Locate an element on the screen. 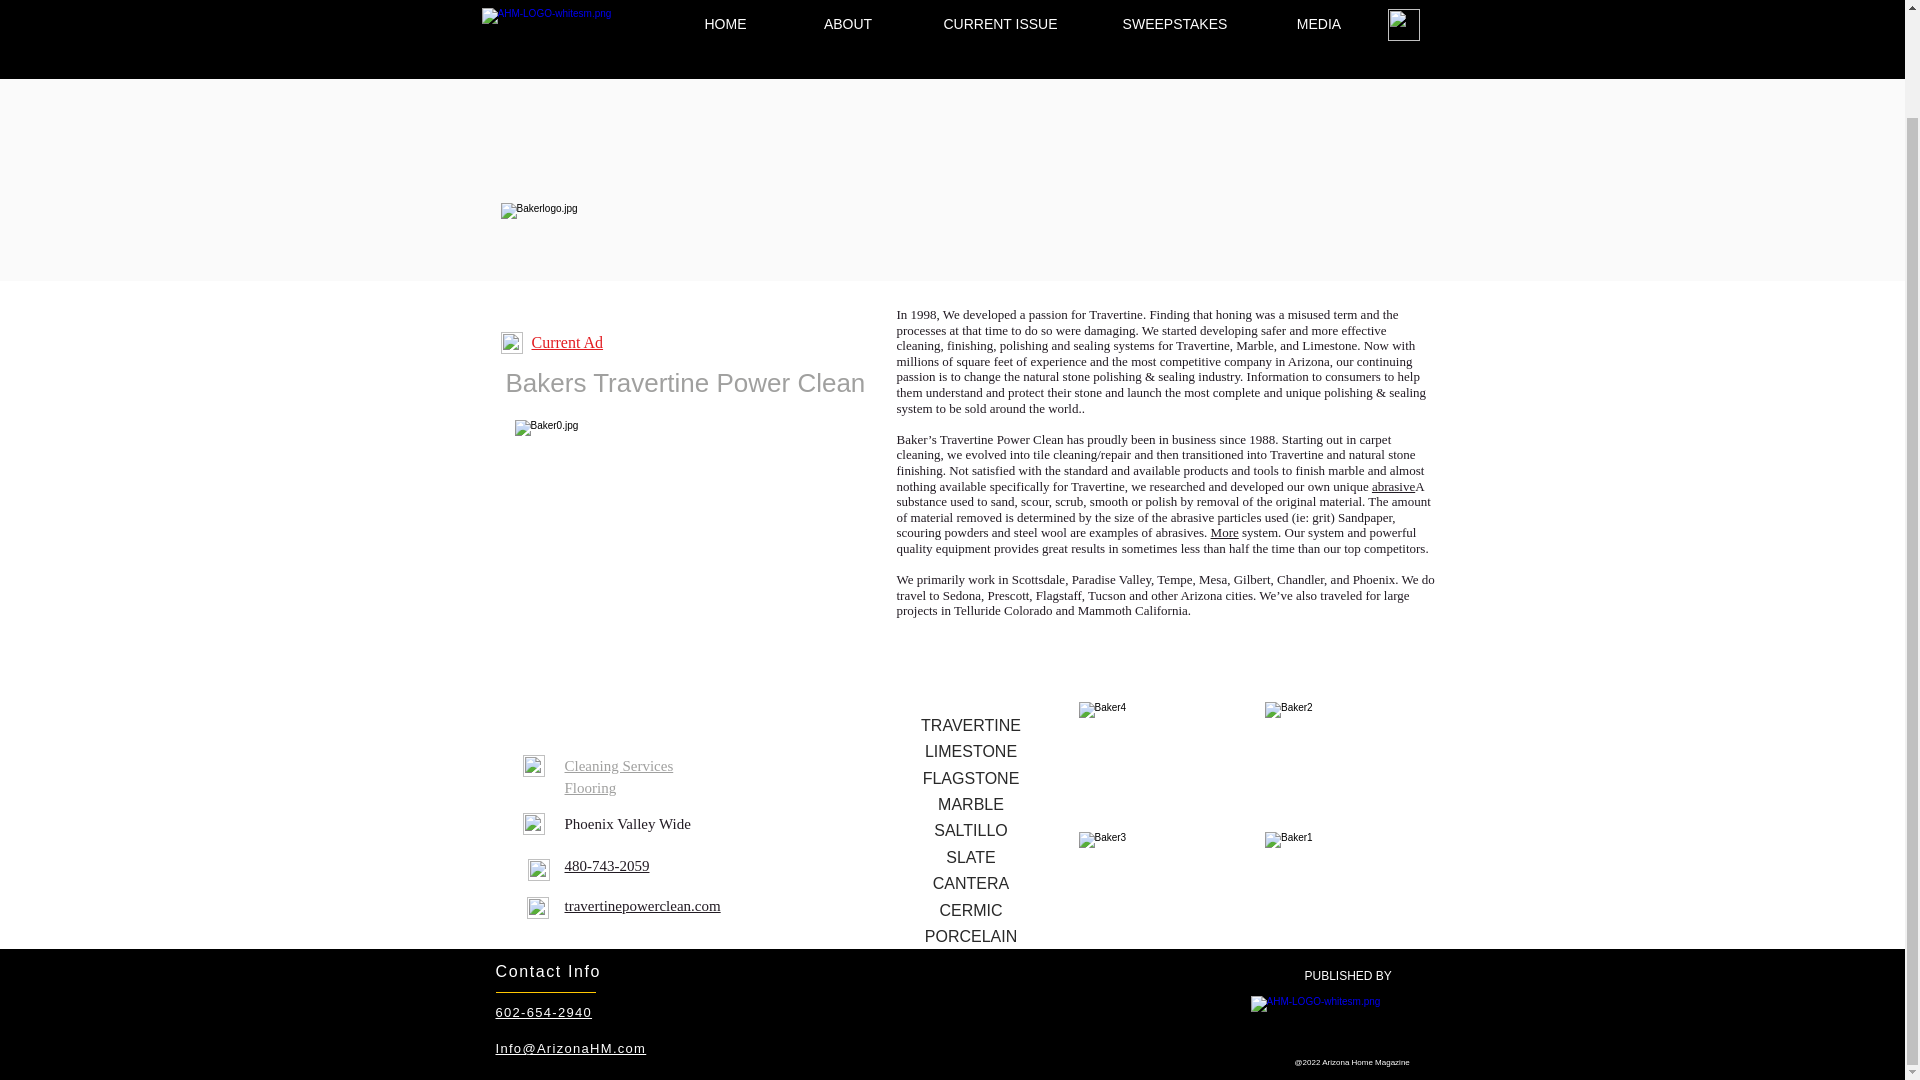 The width and height of the screenshot is (1920, 1080). Cleaning Services is located at coordinates (618, 766).